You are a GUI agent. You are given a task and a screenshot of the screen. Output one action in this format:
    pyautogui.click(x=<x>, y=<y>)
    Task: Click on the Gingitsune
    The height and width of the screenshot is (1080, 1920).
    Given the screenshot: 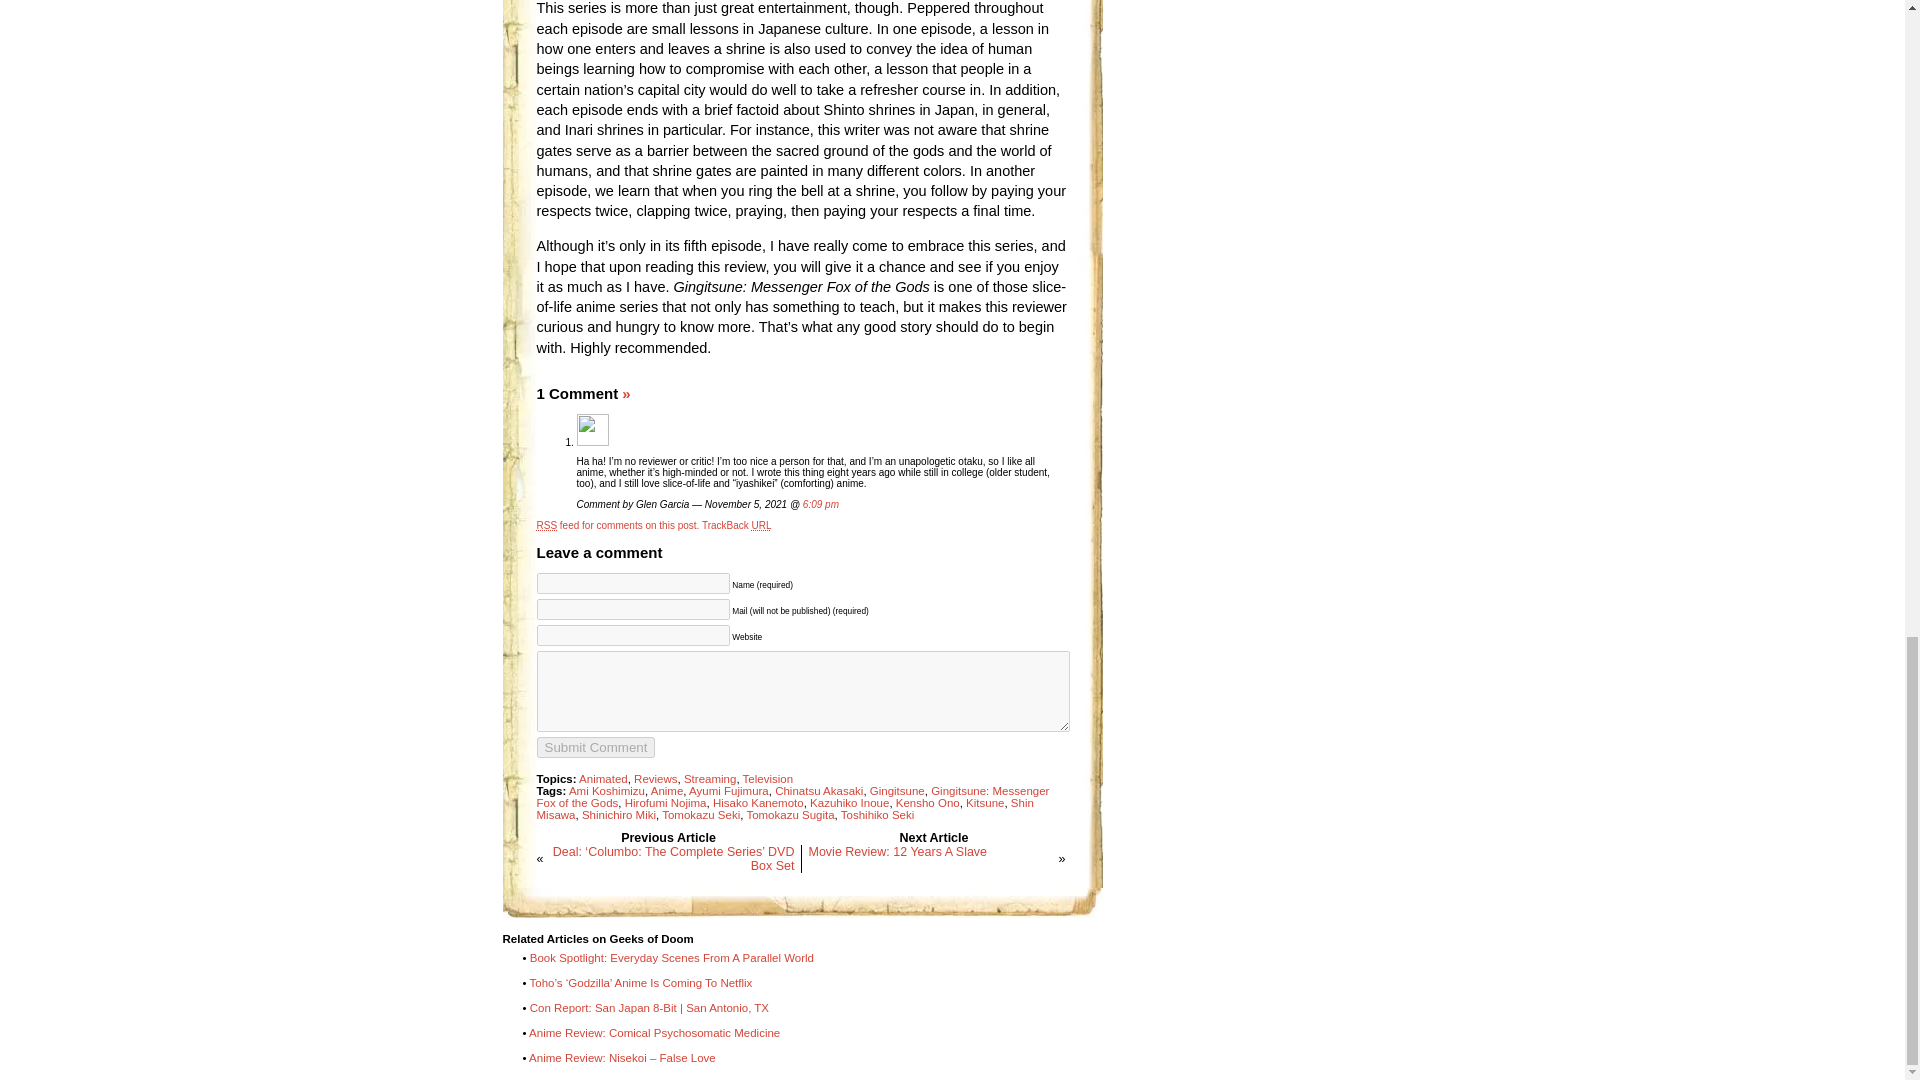 What is the action you would take?
    pyautogui.click(x=897, y=791)
    